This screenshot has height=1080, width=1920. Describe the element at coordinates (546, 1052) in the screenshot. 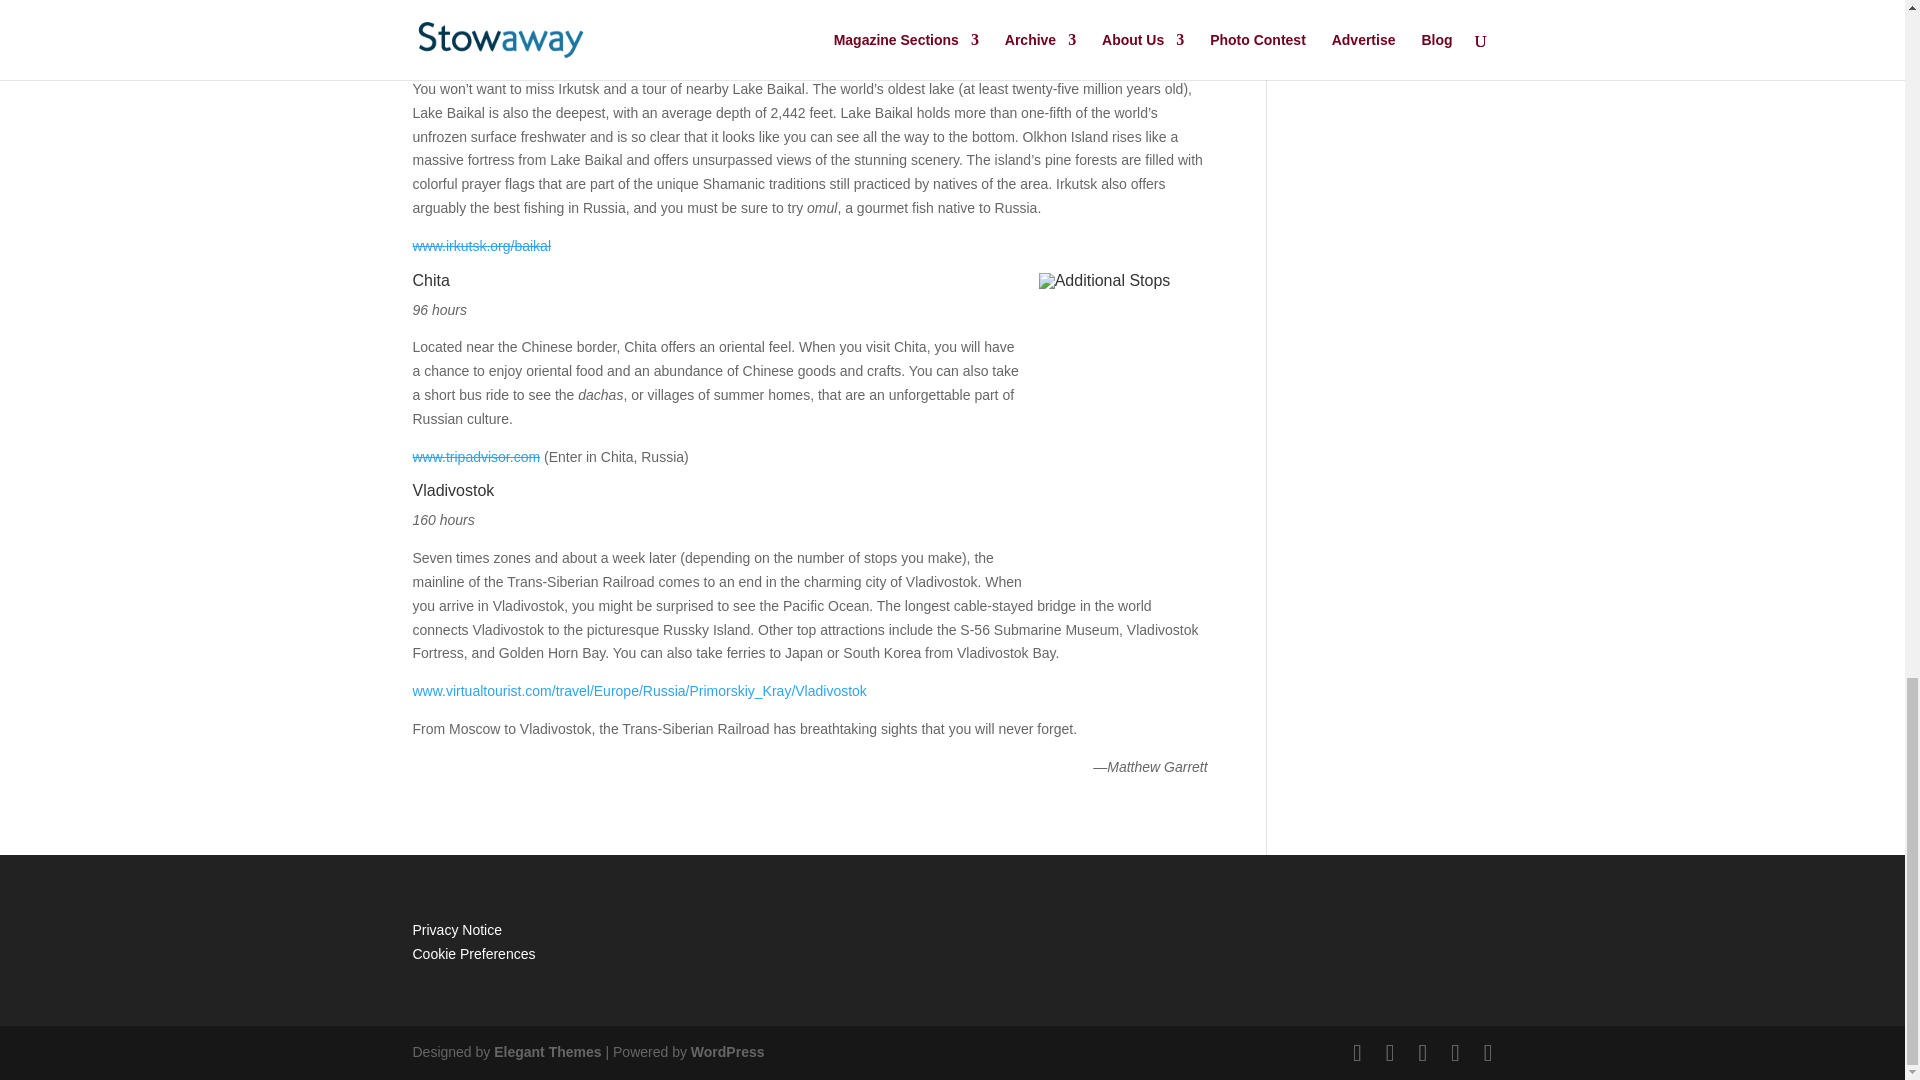

I see `Premium WordPress Themes` at that location.